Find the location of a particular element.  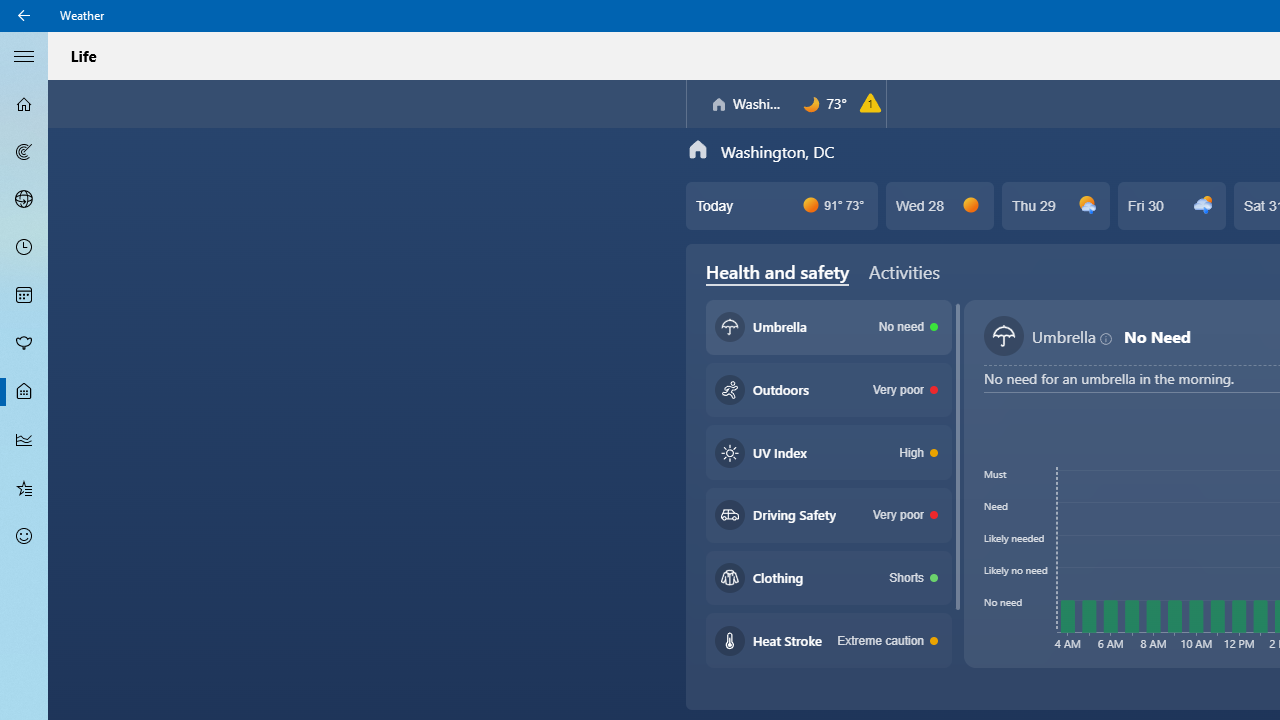

Maps - Not Selected is located at coordinates (24, 152).